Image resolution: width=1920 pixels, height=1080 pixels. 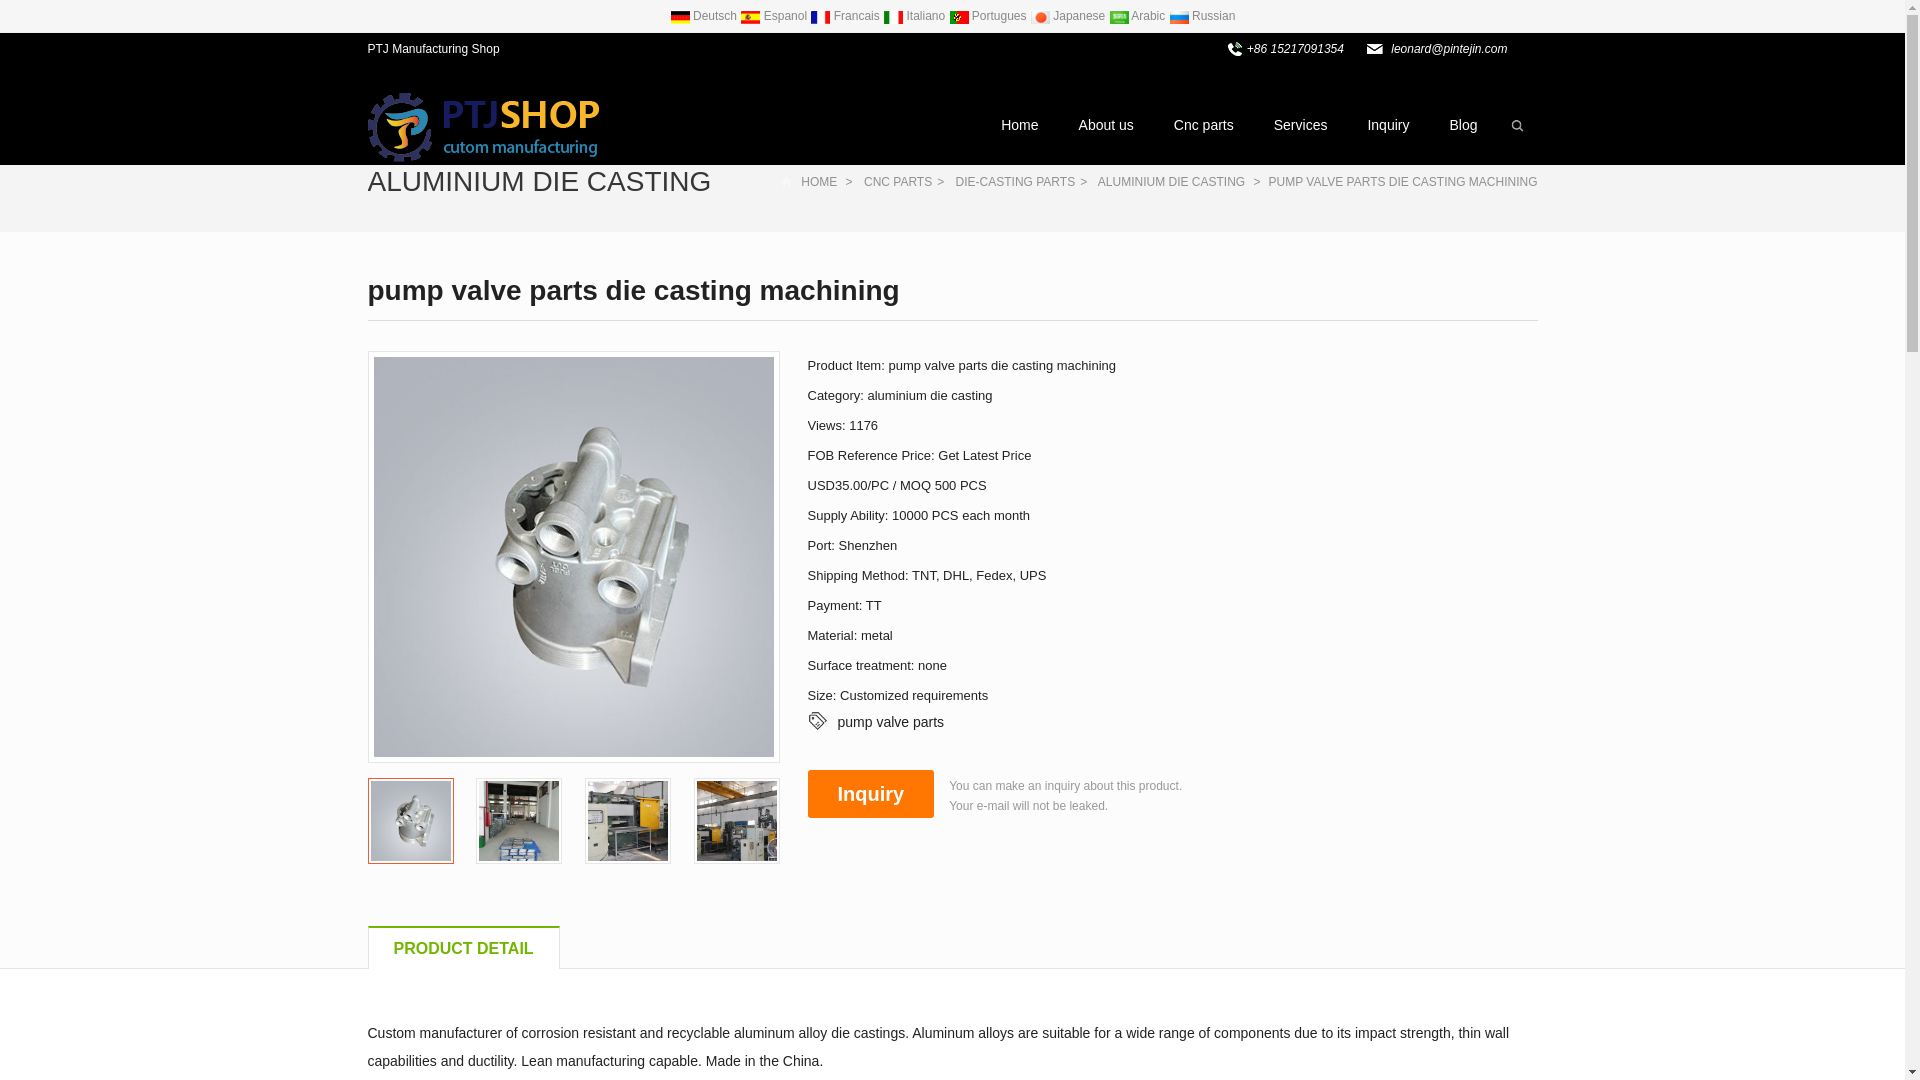 I want to click on pump valve parts die casting machining, so click(x=519, y=820).